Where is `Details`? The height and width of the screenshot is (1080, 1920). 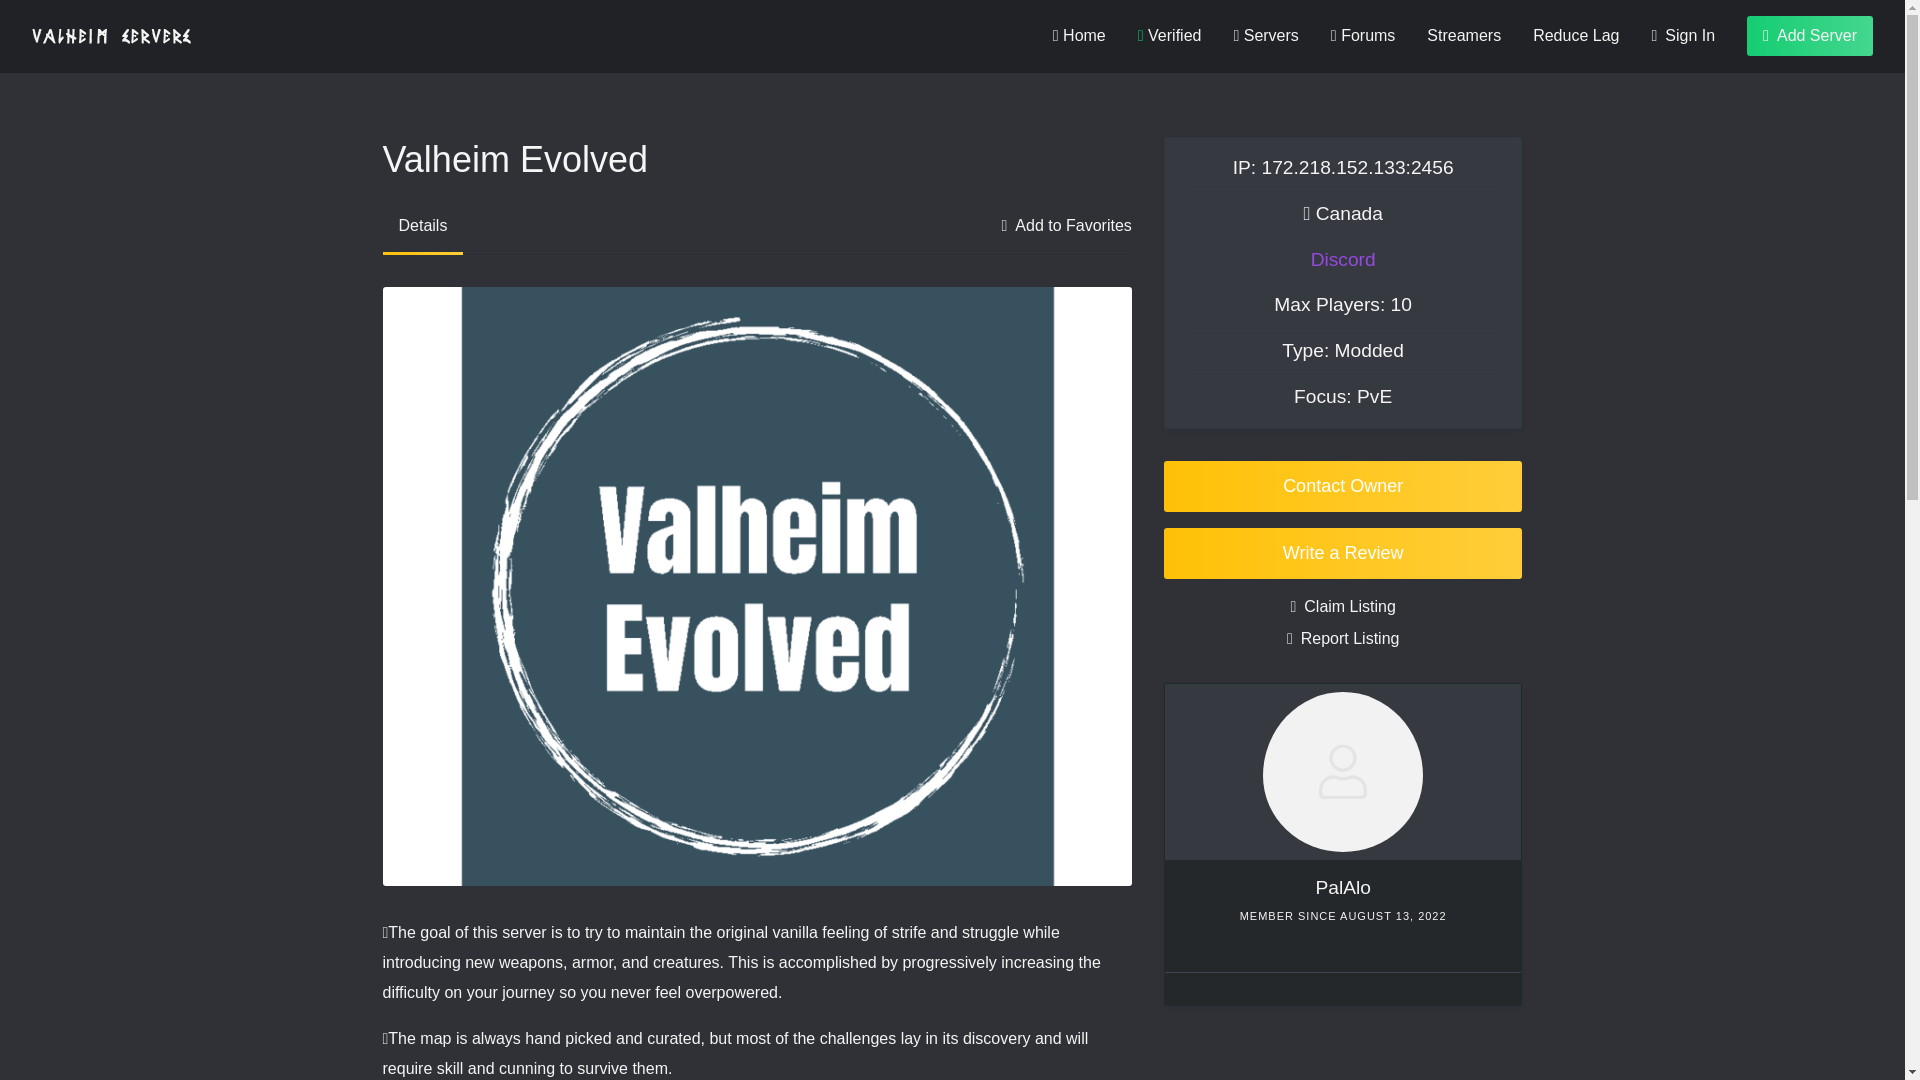
Details is located at coordinates (422, 225).